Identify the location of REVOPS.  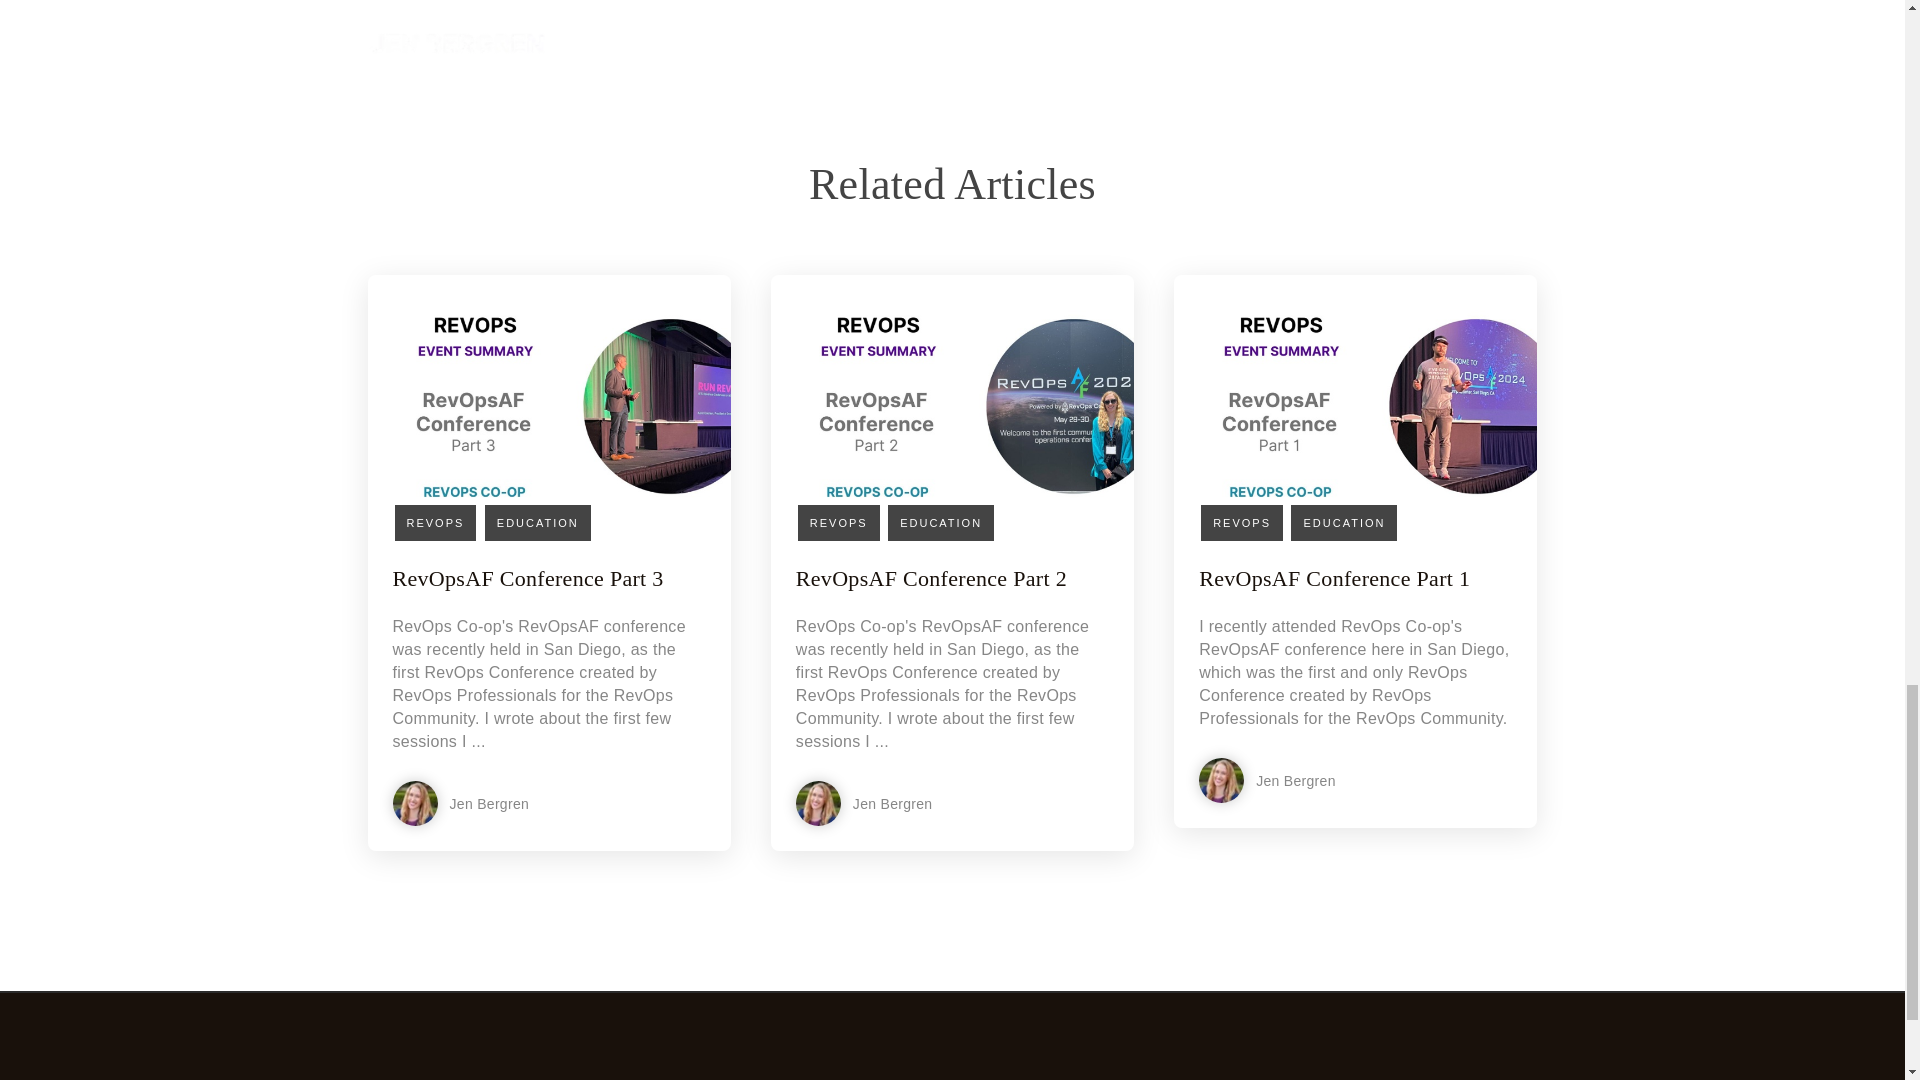
(1242, 523).